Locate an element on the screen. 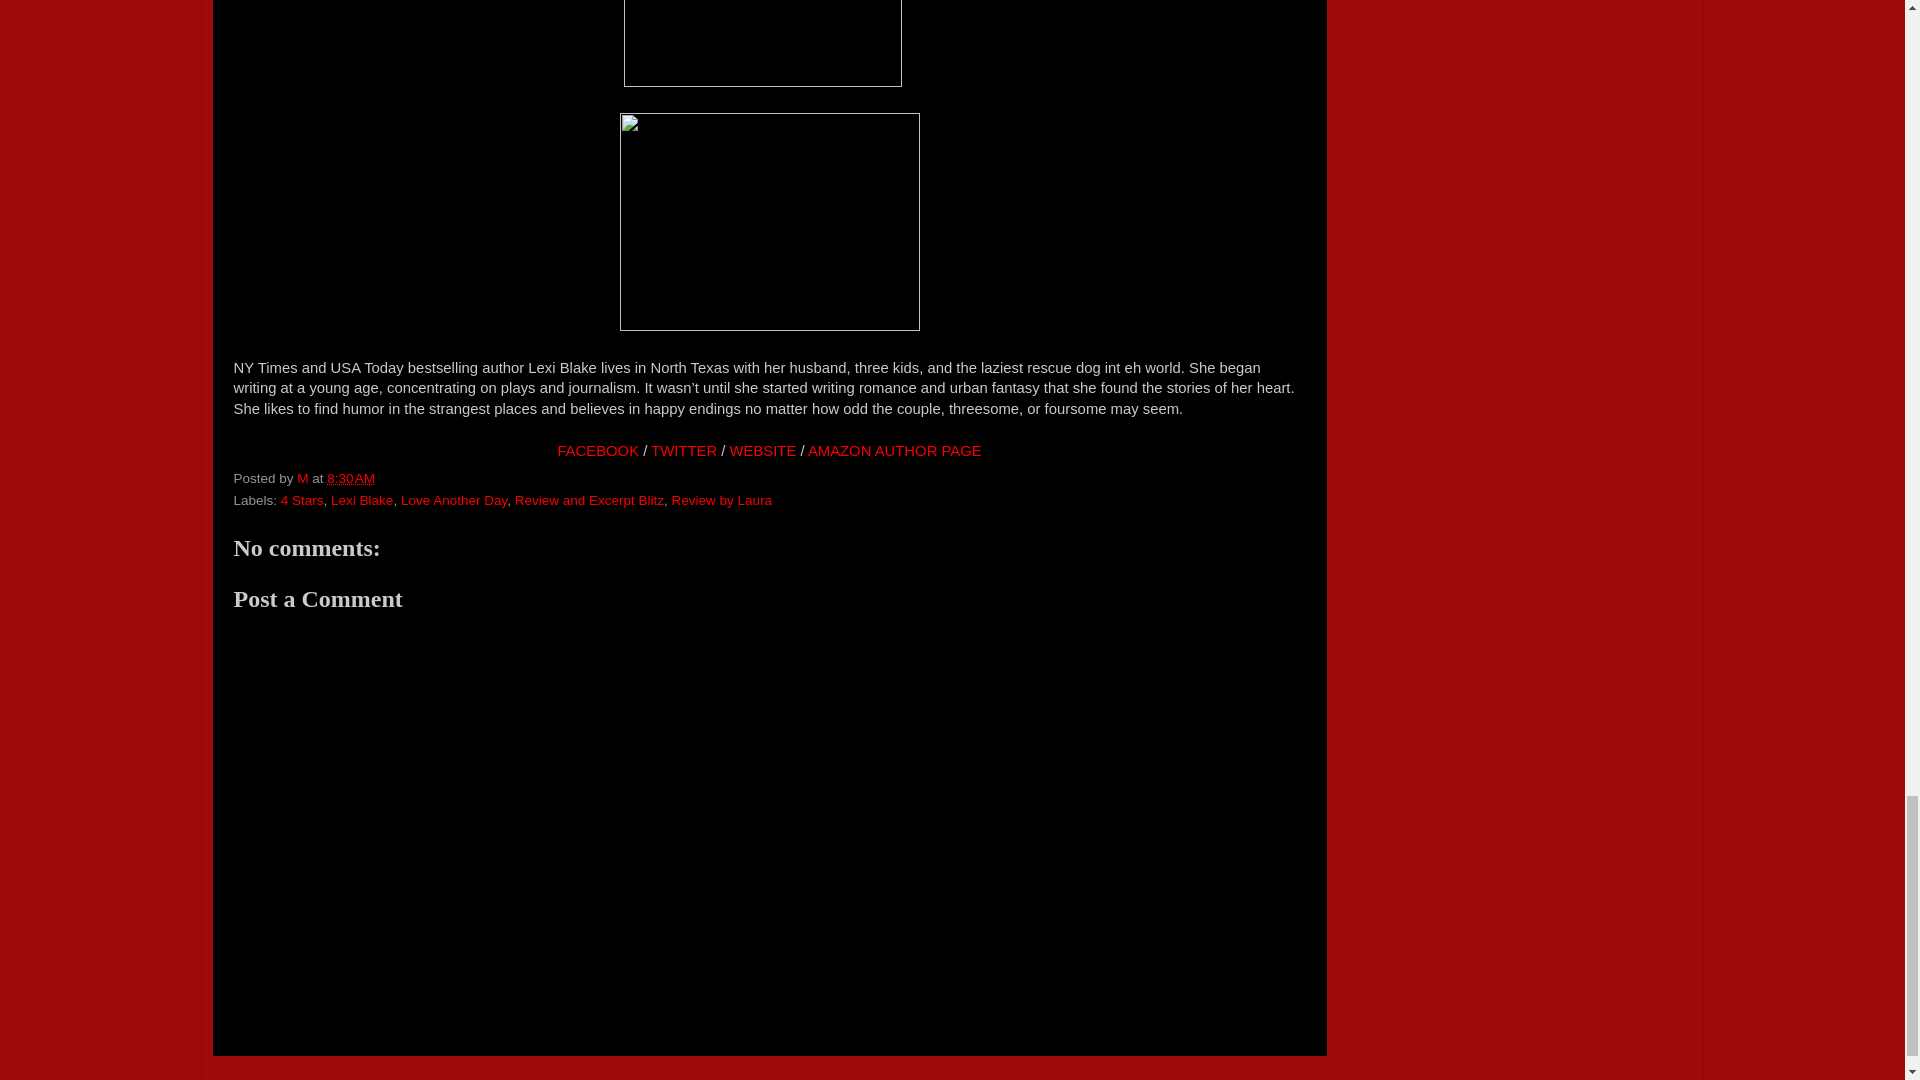 The width and height of the screenshot is (1920, 1080). Lexi Blake is located at coordinates (362, 500).